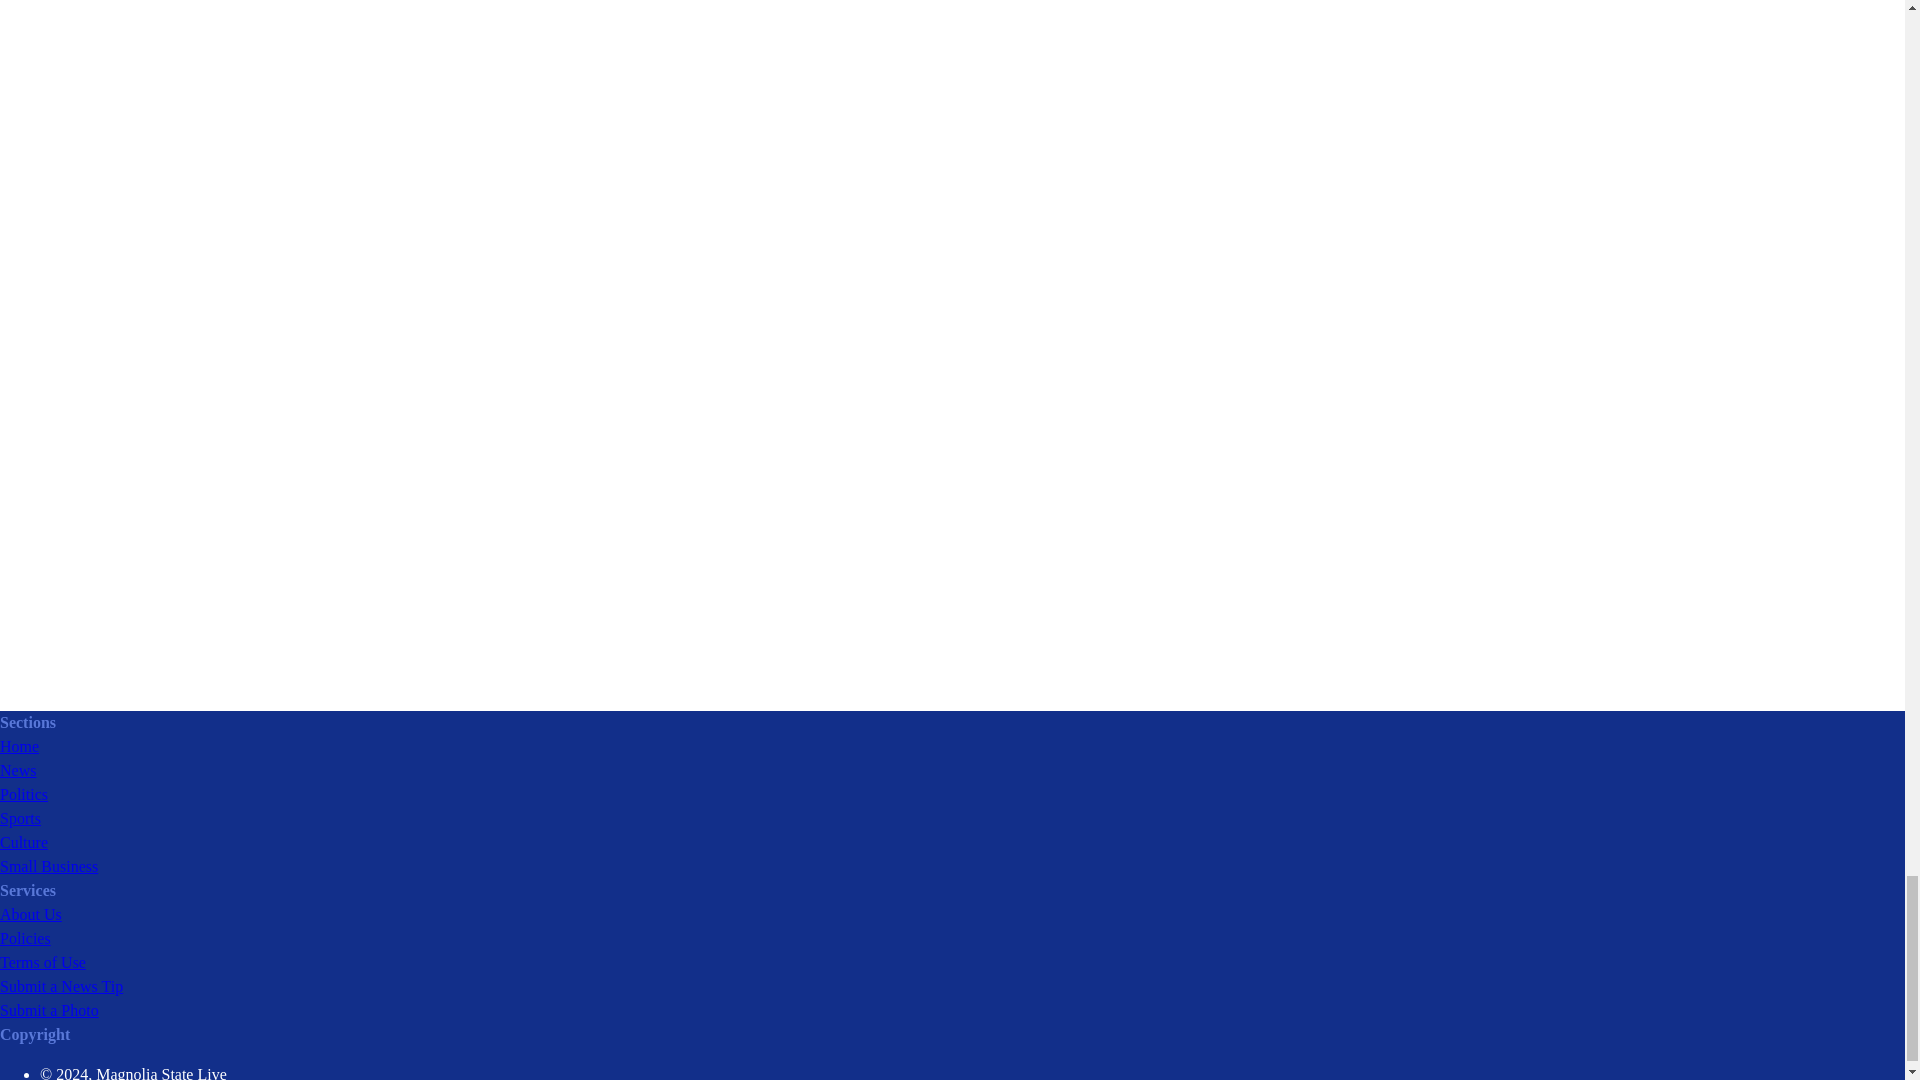 The image size is (1920, 1080). What do you see at coordinates (50, 1010) in the screenshot?
I see `Submit a Photo` at bounding box center [50, 1010].